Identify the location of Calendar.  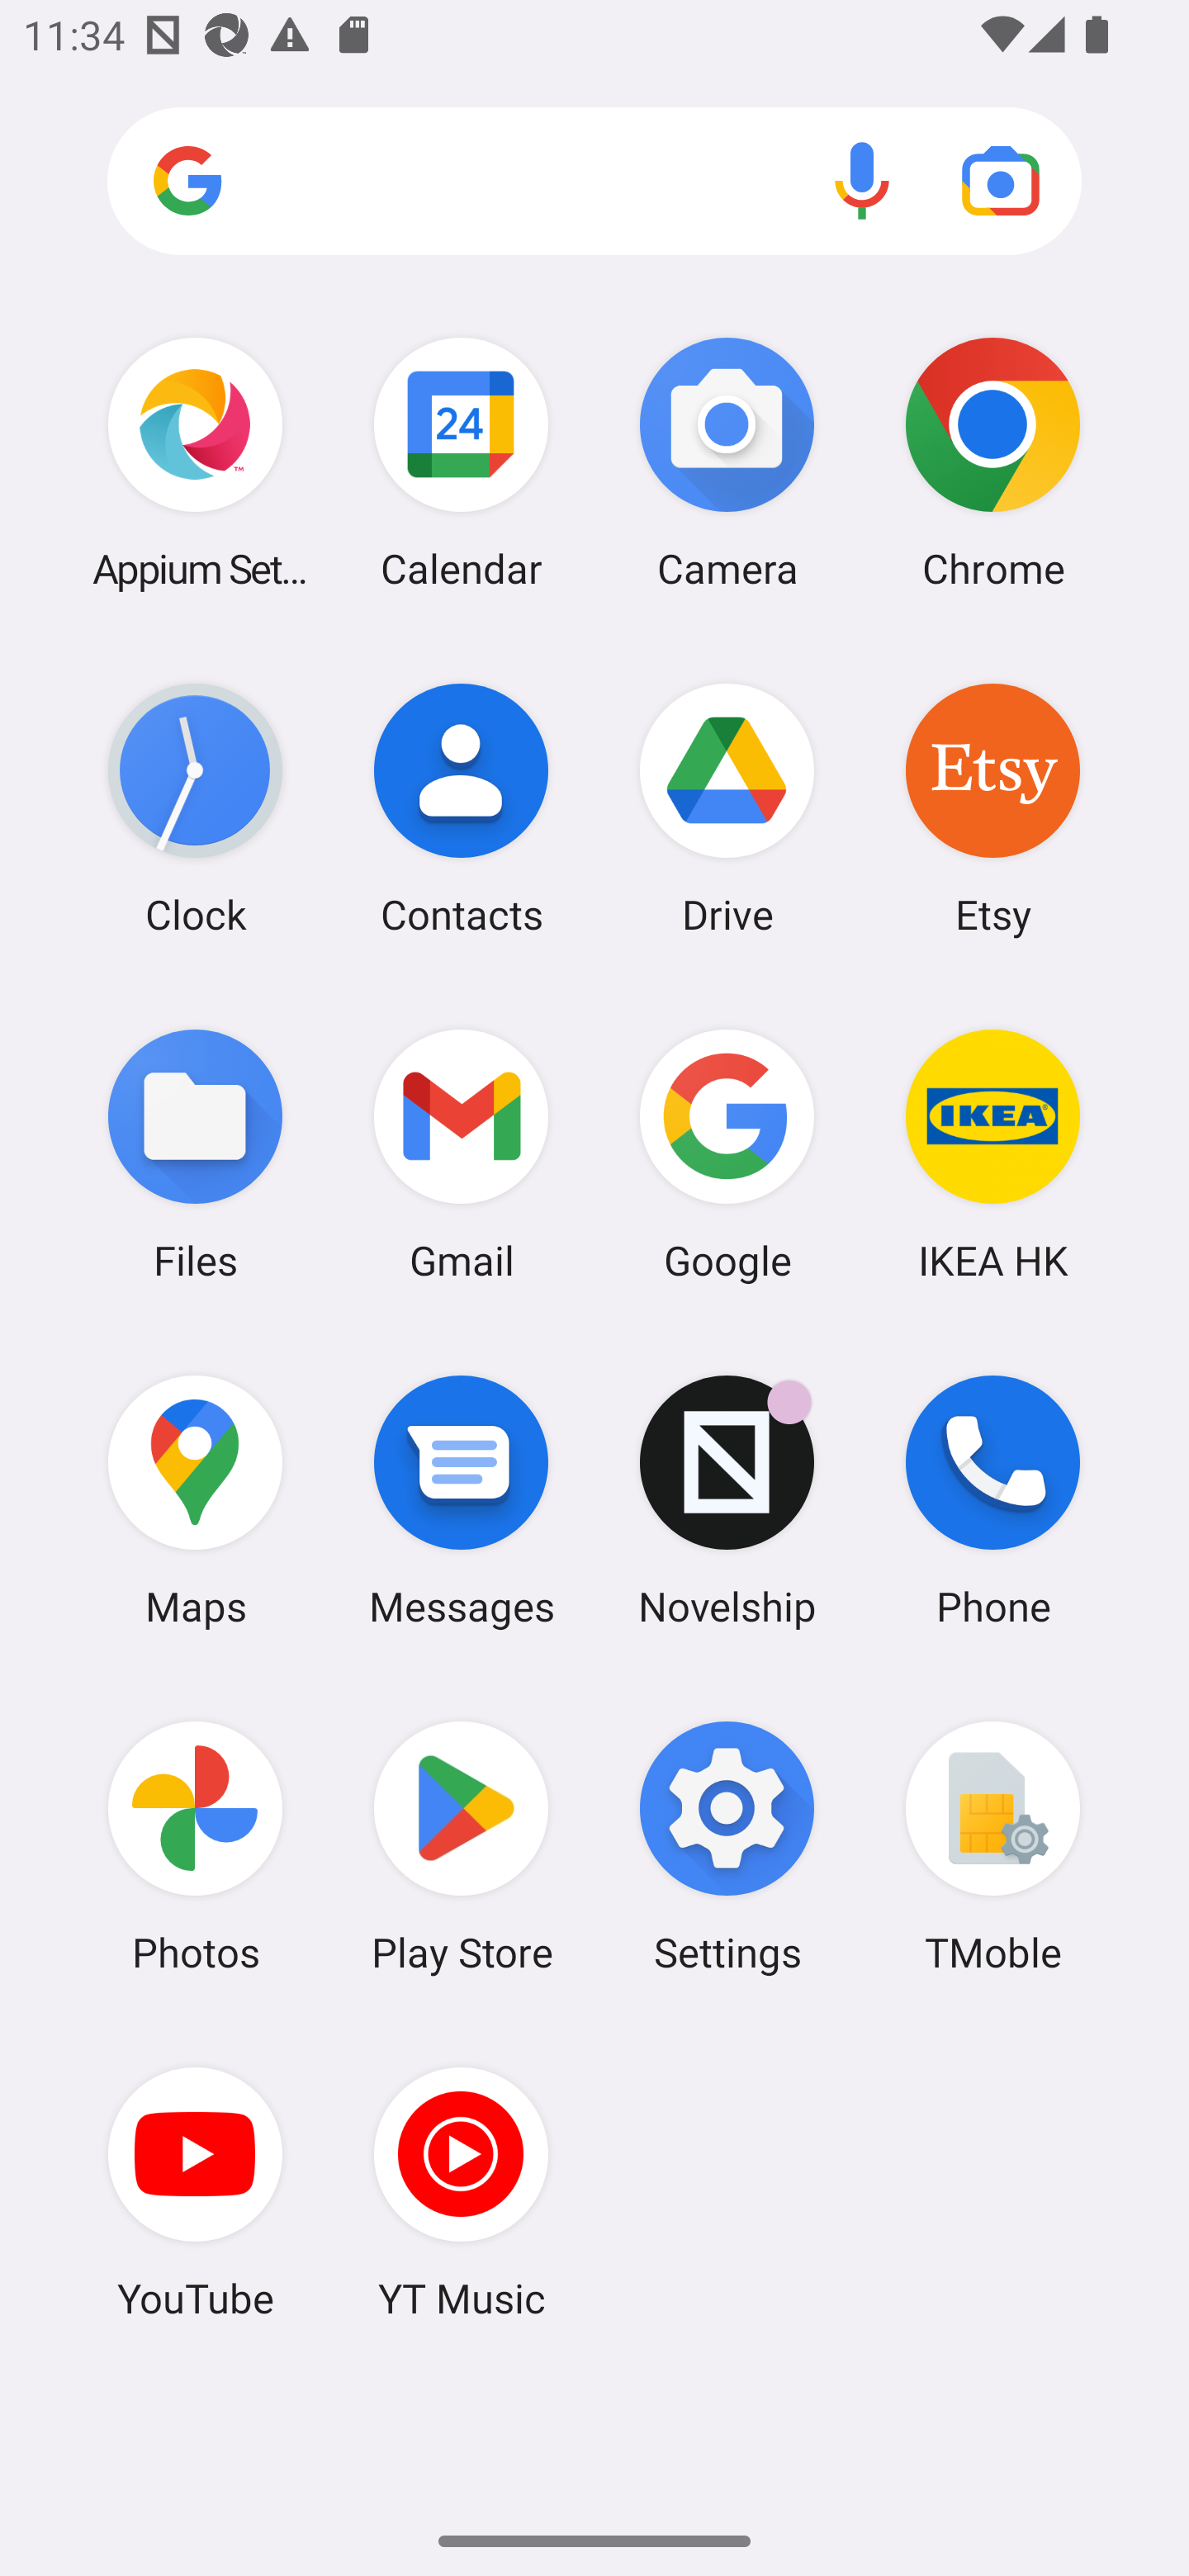
(461, 462).